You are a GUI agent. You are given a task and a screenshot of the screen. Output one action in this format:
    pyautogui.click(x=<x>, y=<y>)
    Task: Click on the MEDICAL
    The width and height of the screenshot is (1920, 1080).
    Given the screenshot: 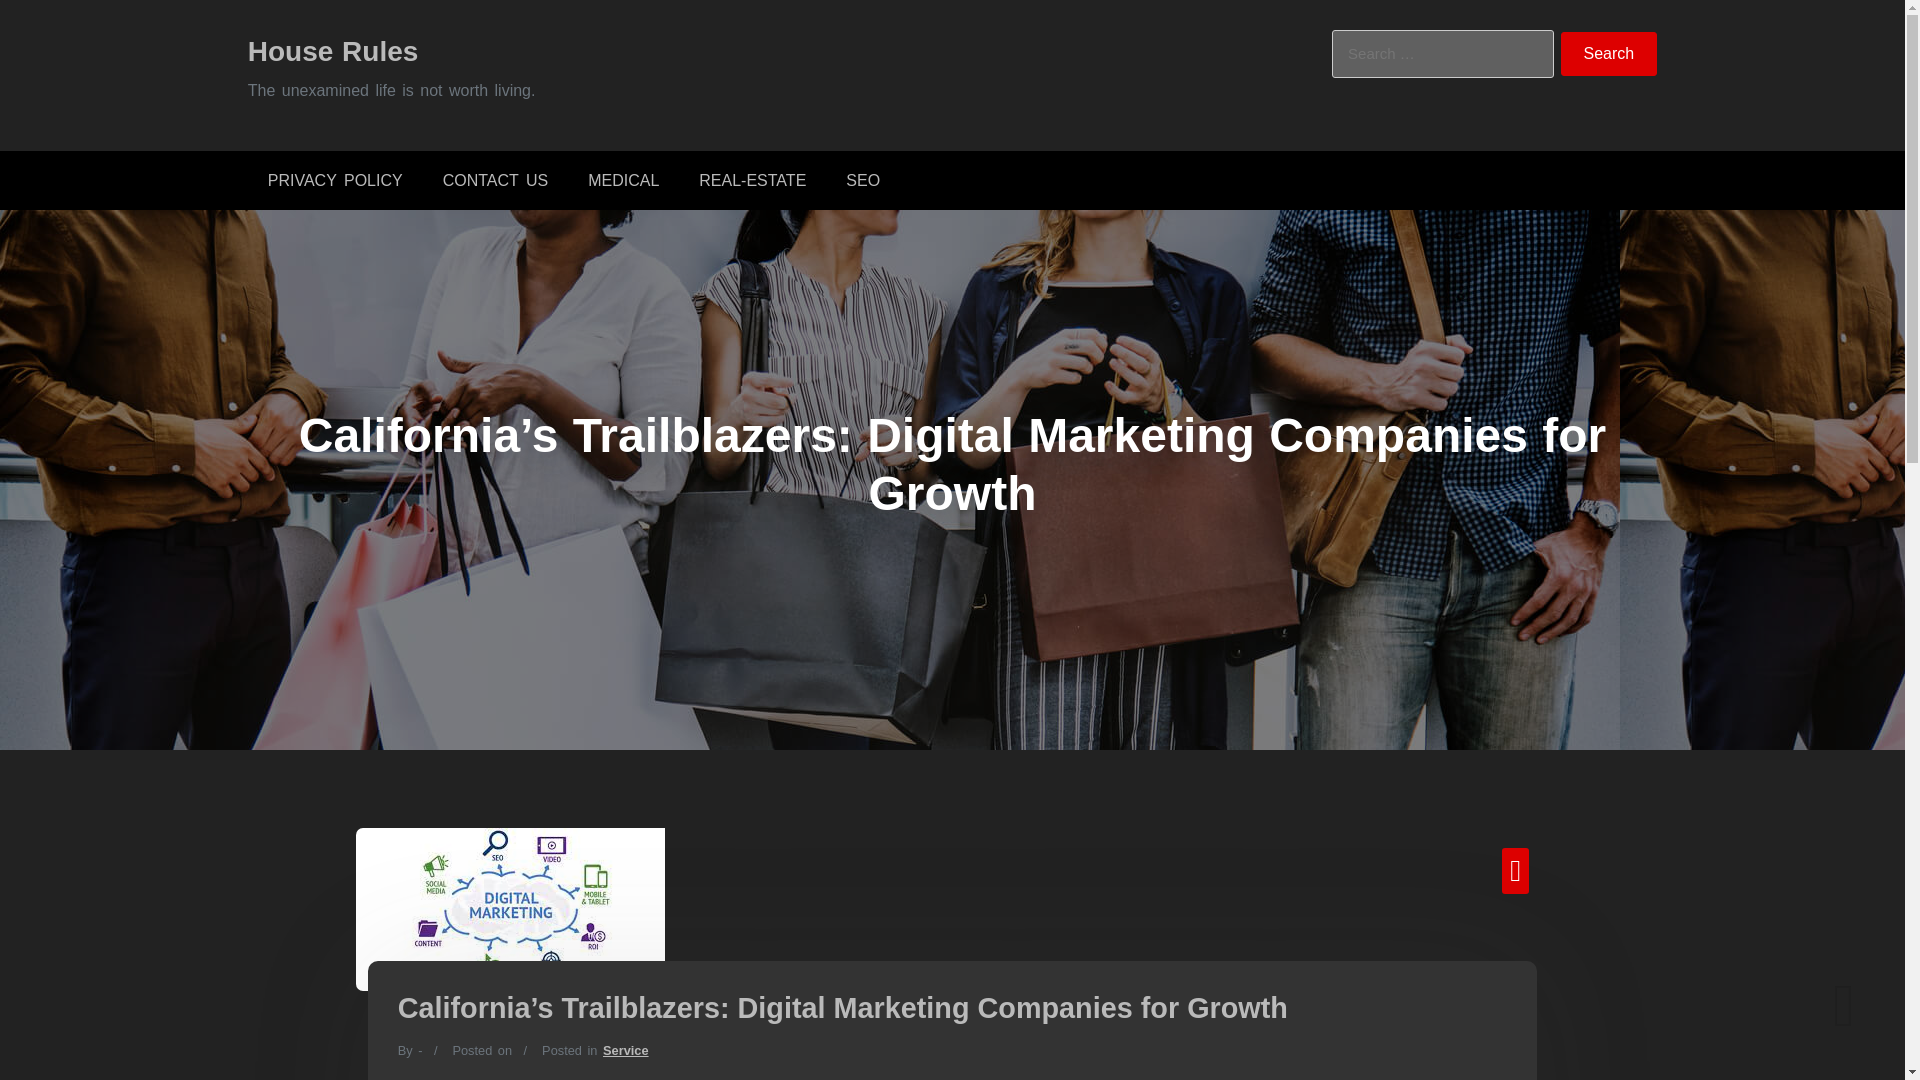 What is the action you would take?
    pyautogui.click(x=624, y=180)
    